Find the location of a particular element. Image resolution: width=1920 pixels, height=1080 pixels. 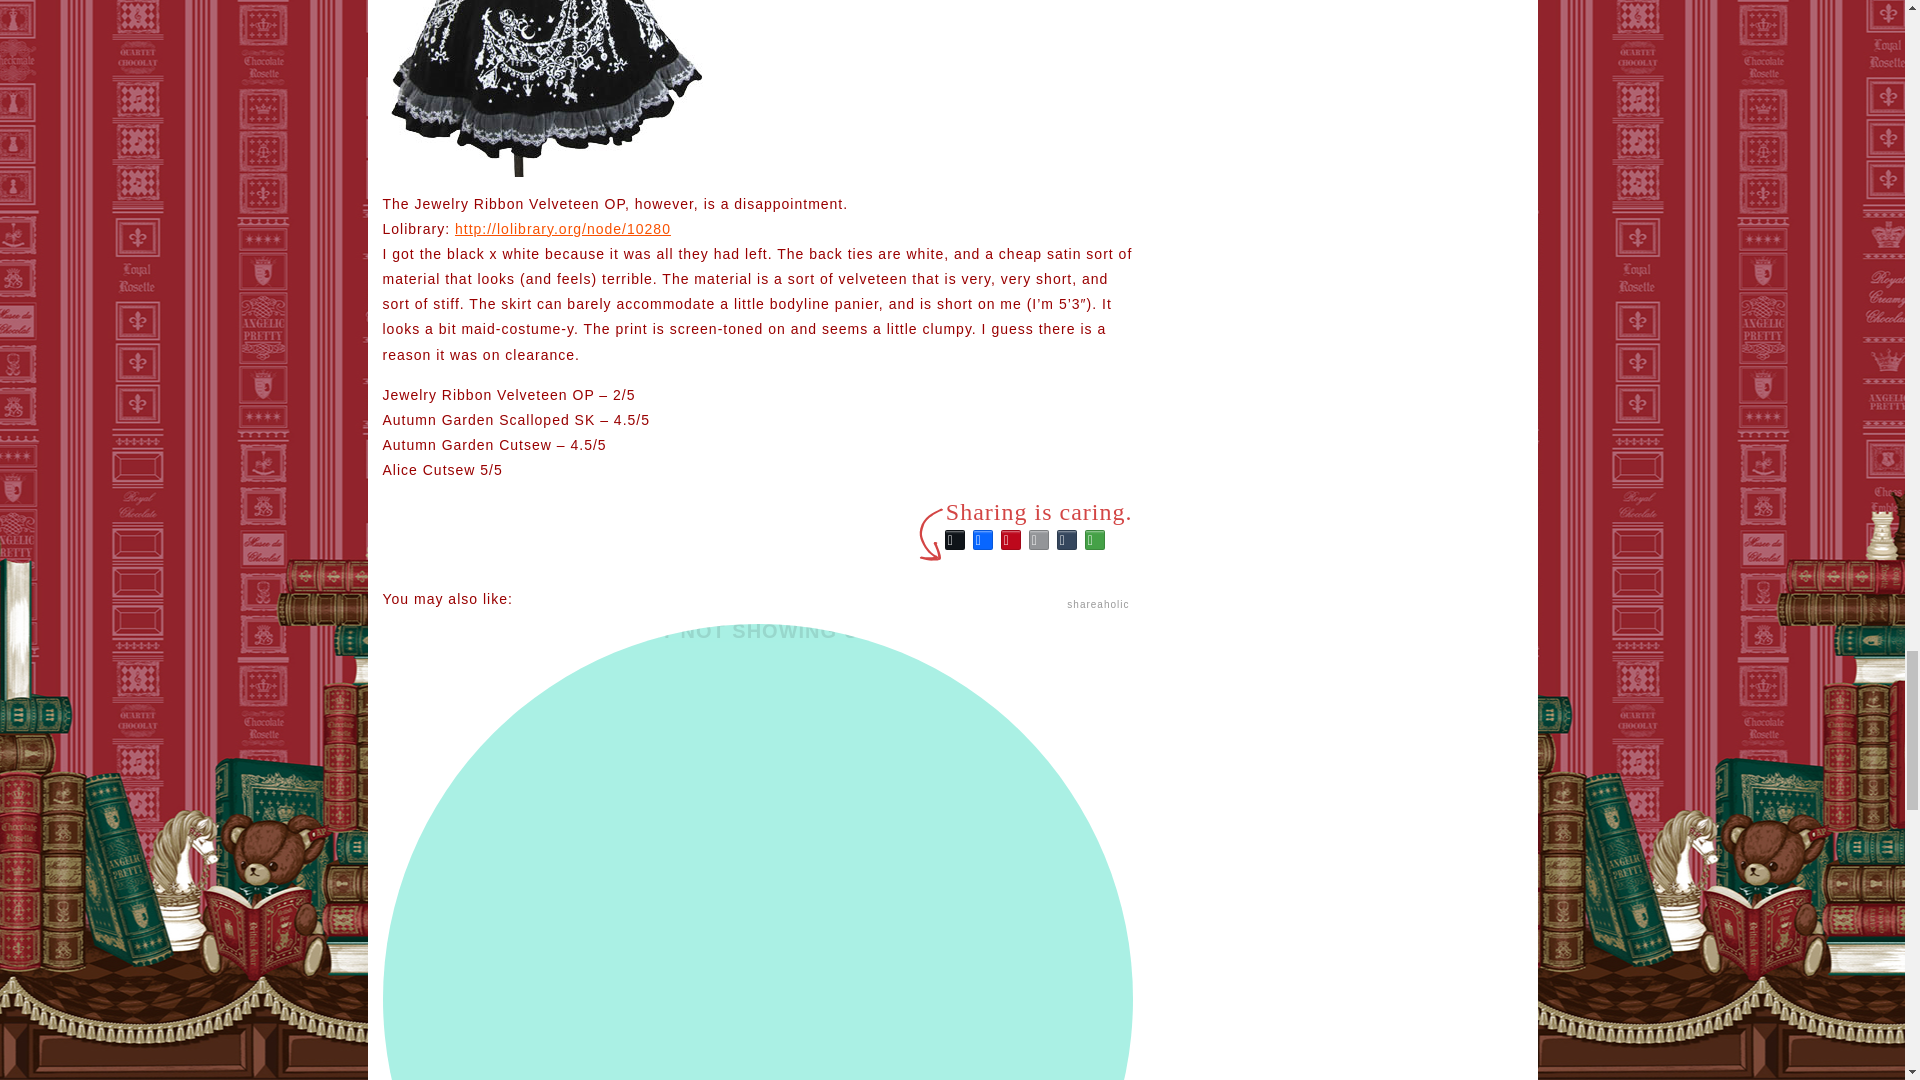

Tumblr is located at coordinates (1066, 540).